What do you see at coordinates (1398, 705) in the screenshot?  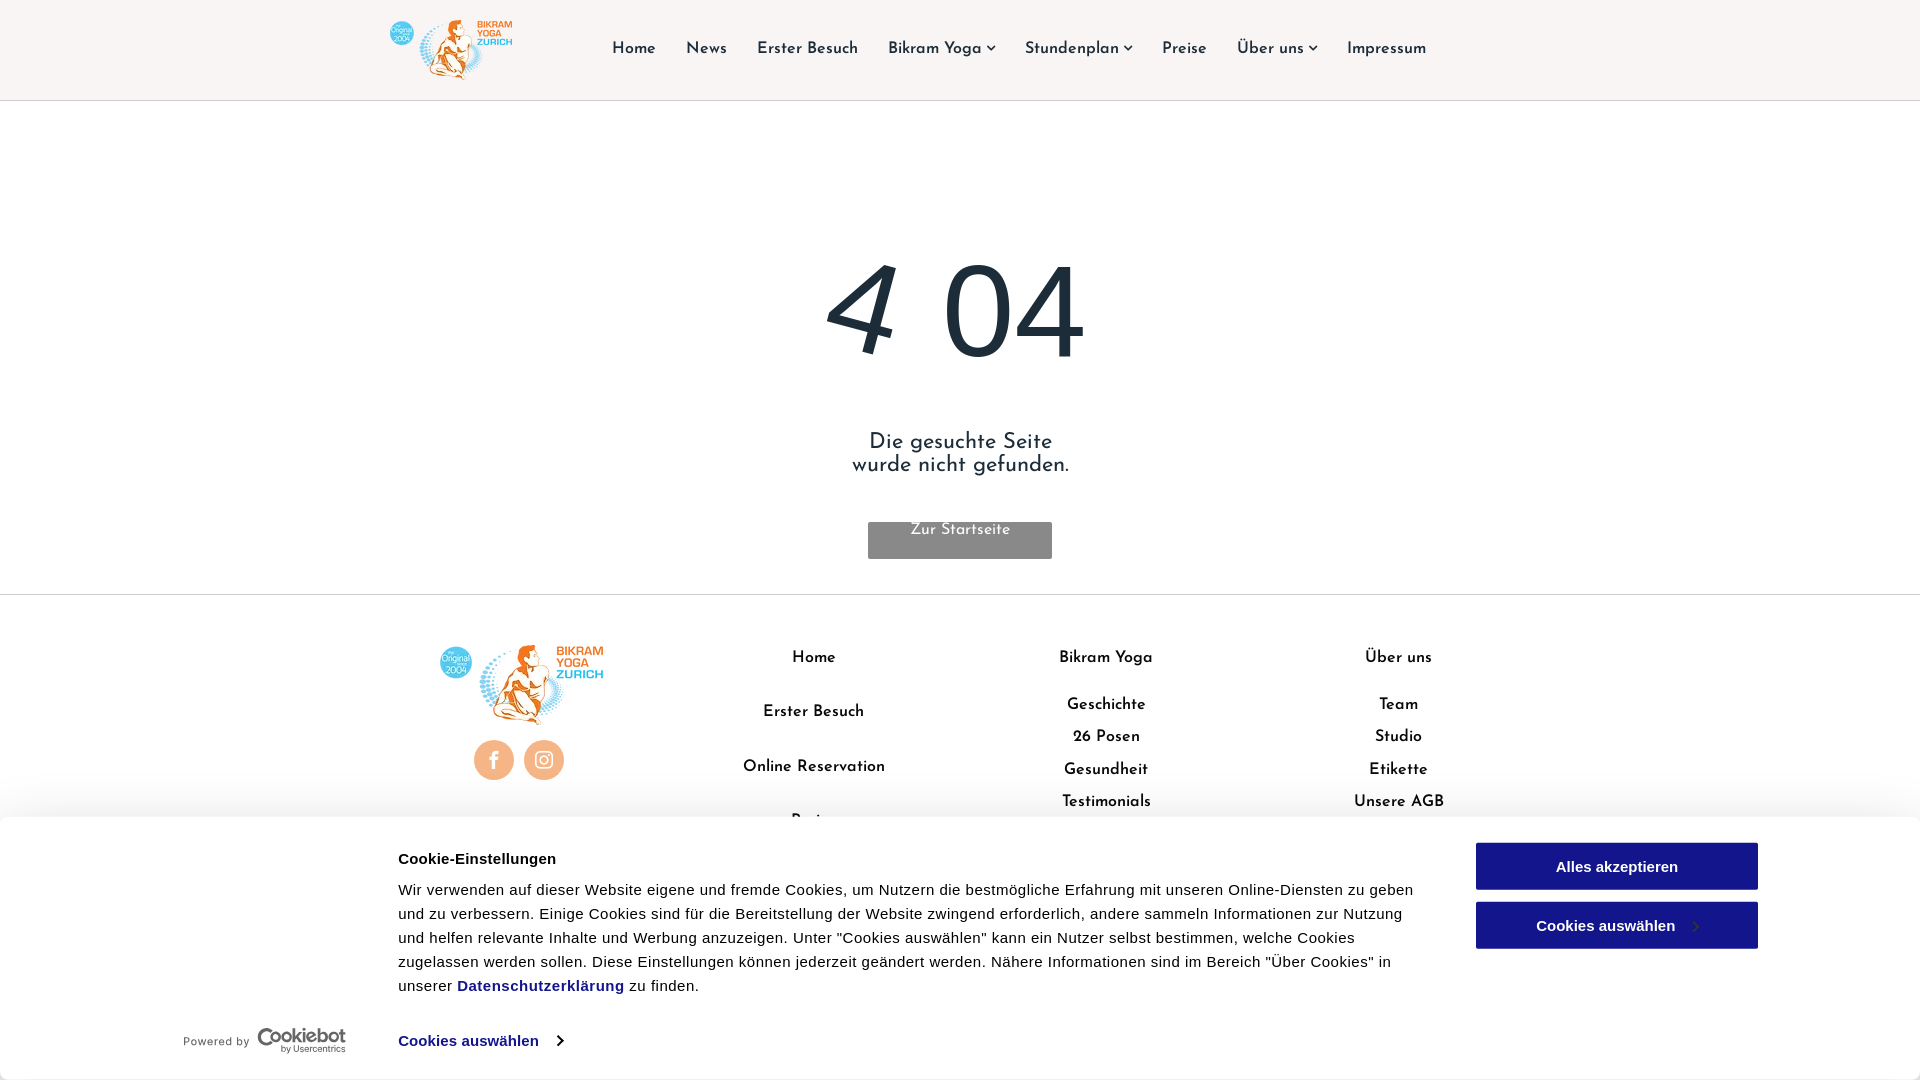 I see `Team` at bounding box center [1398, 705].